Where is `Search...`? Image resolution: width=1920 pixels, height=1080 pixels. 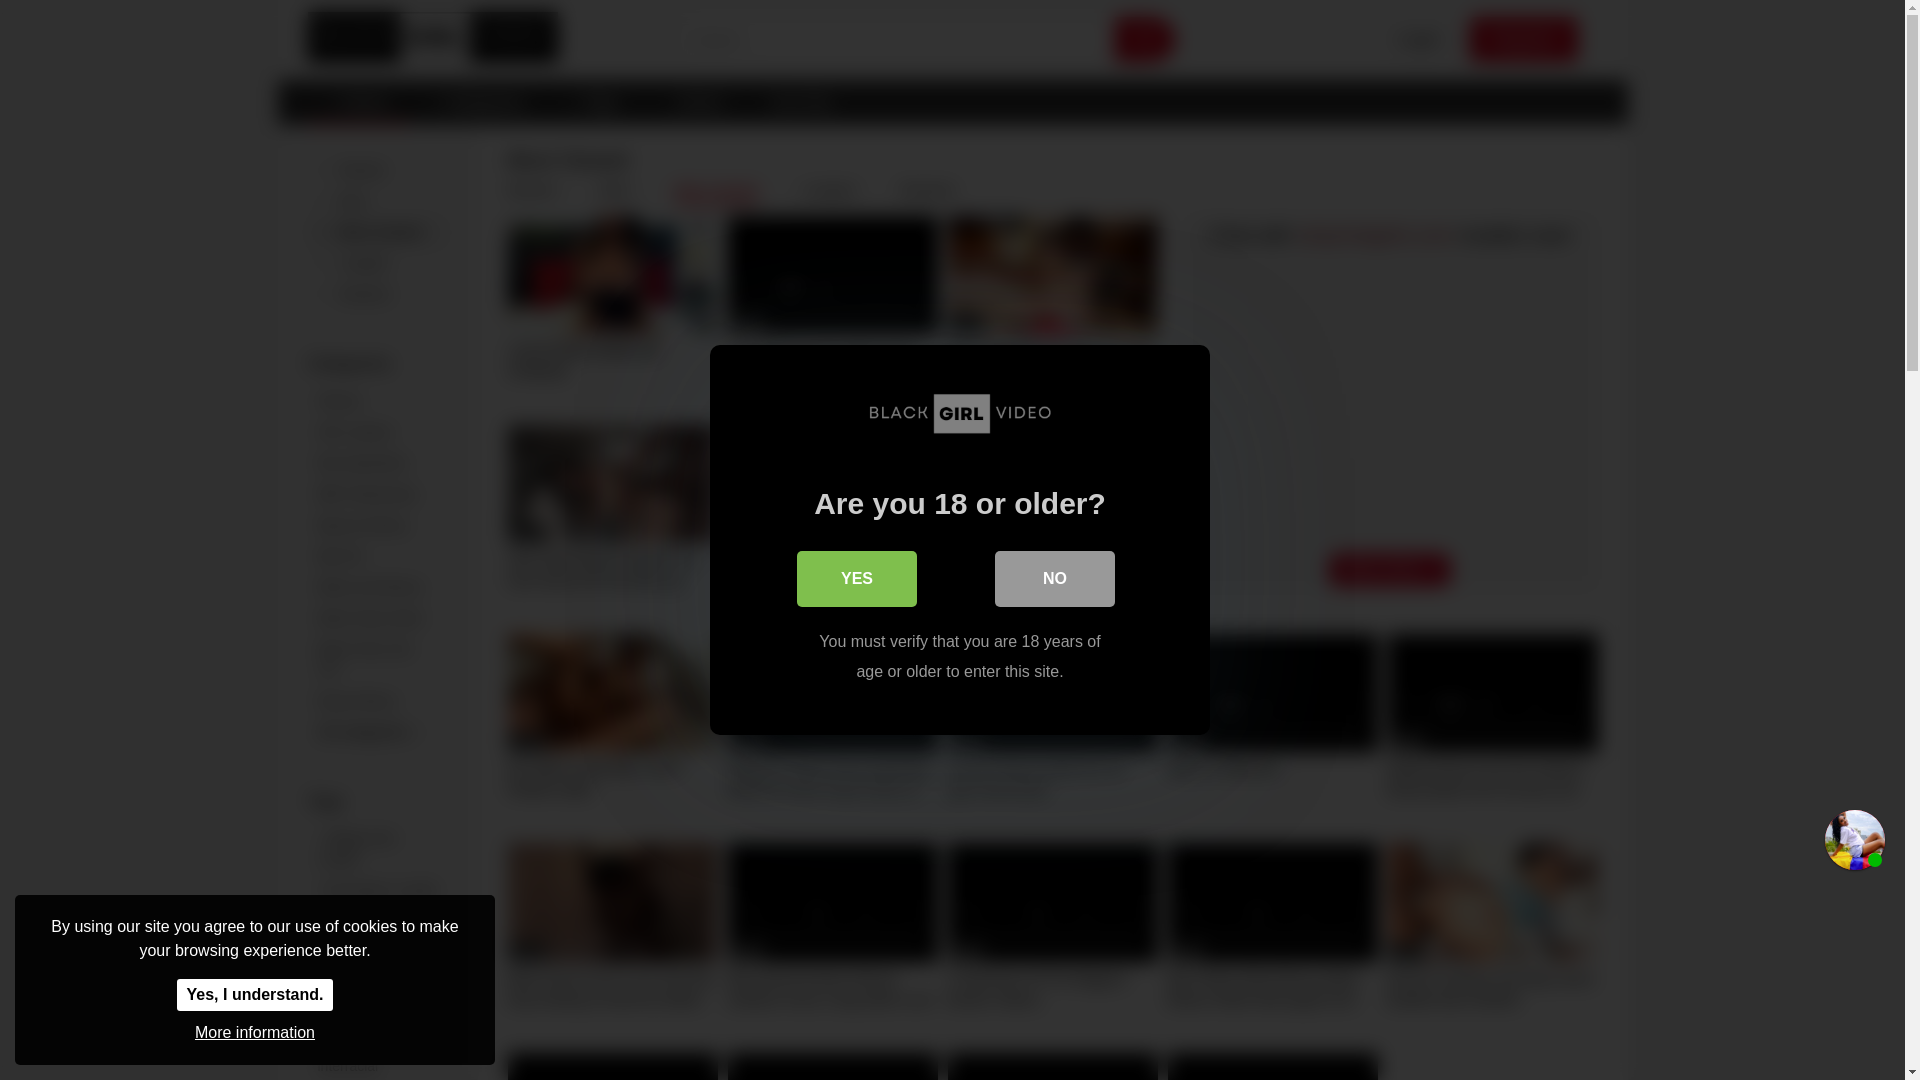
Search... is located at coordinates (897, 39).